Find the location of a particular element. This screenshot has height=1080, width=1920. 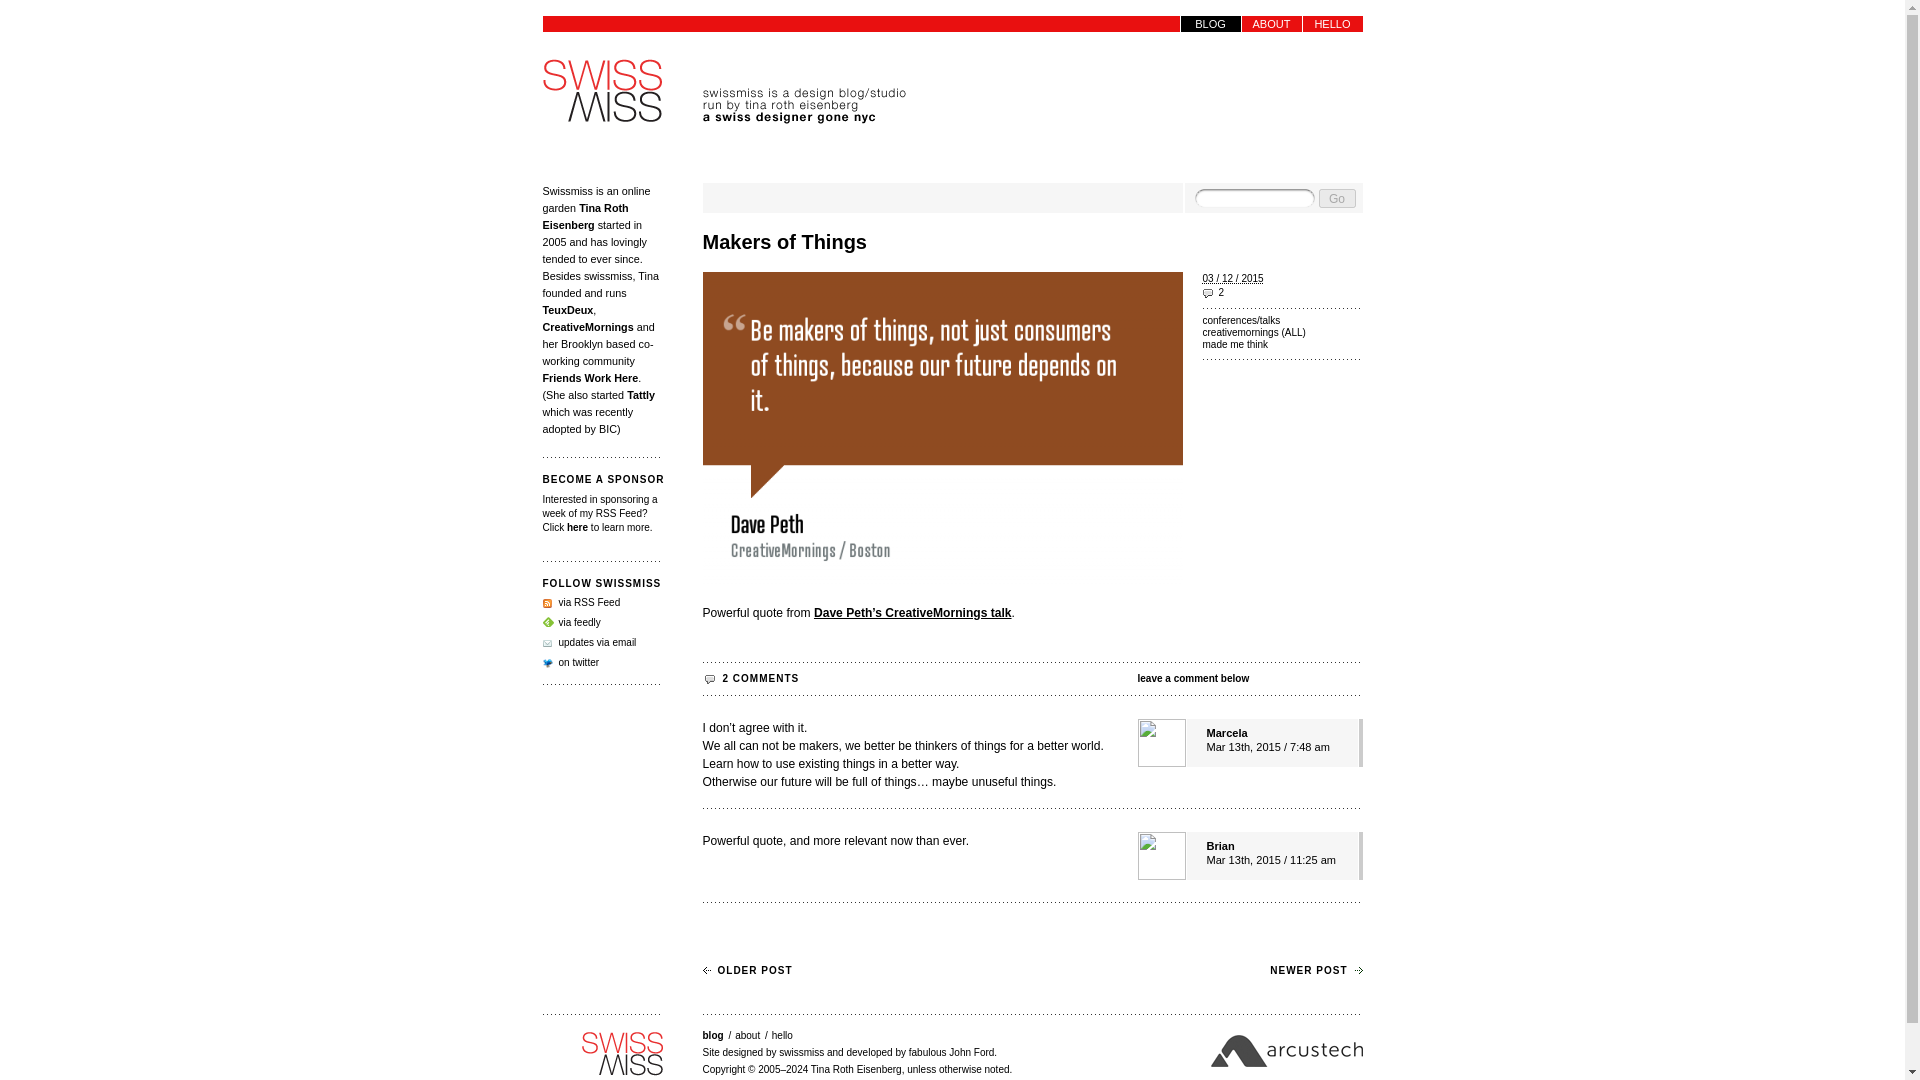

Arcustech is located at coordinates (1285, 1050).